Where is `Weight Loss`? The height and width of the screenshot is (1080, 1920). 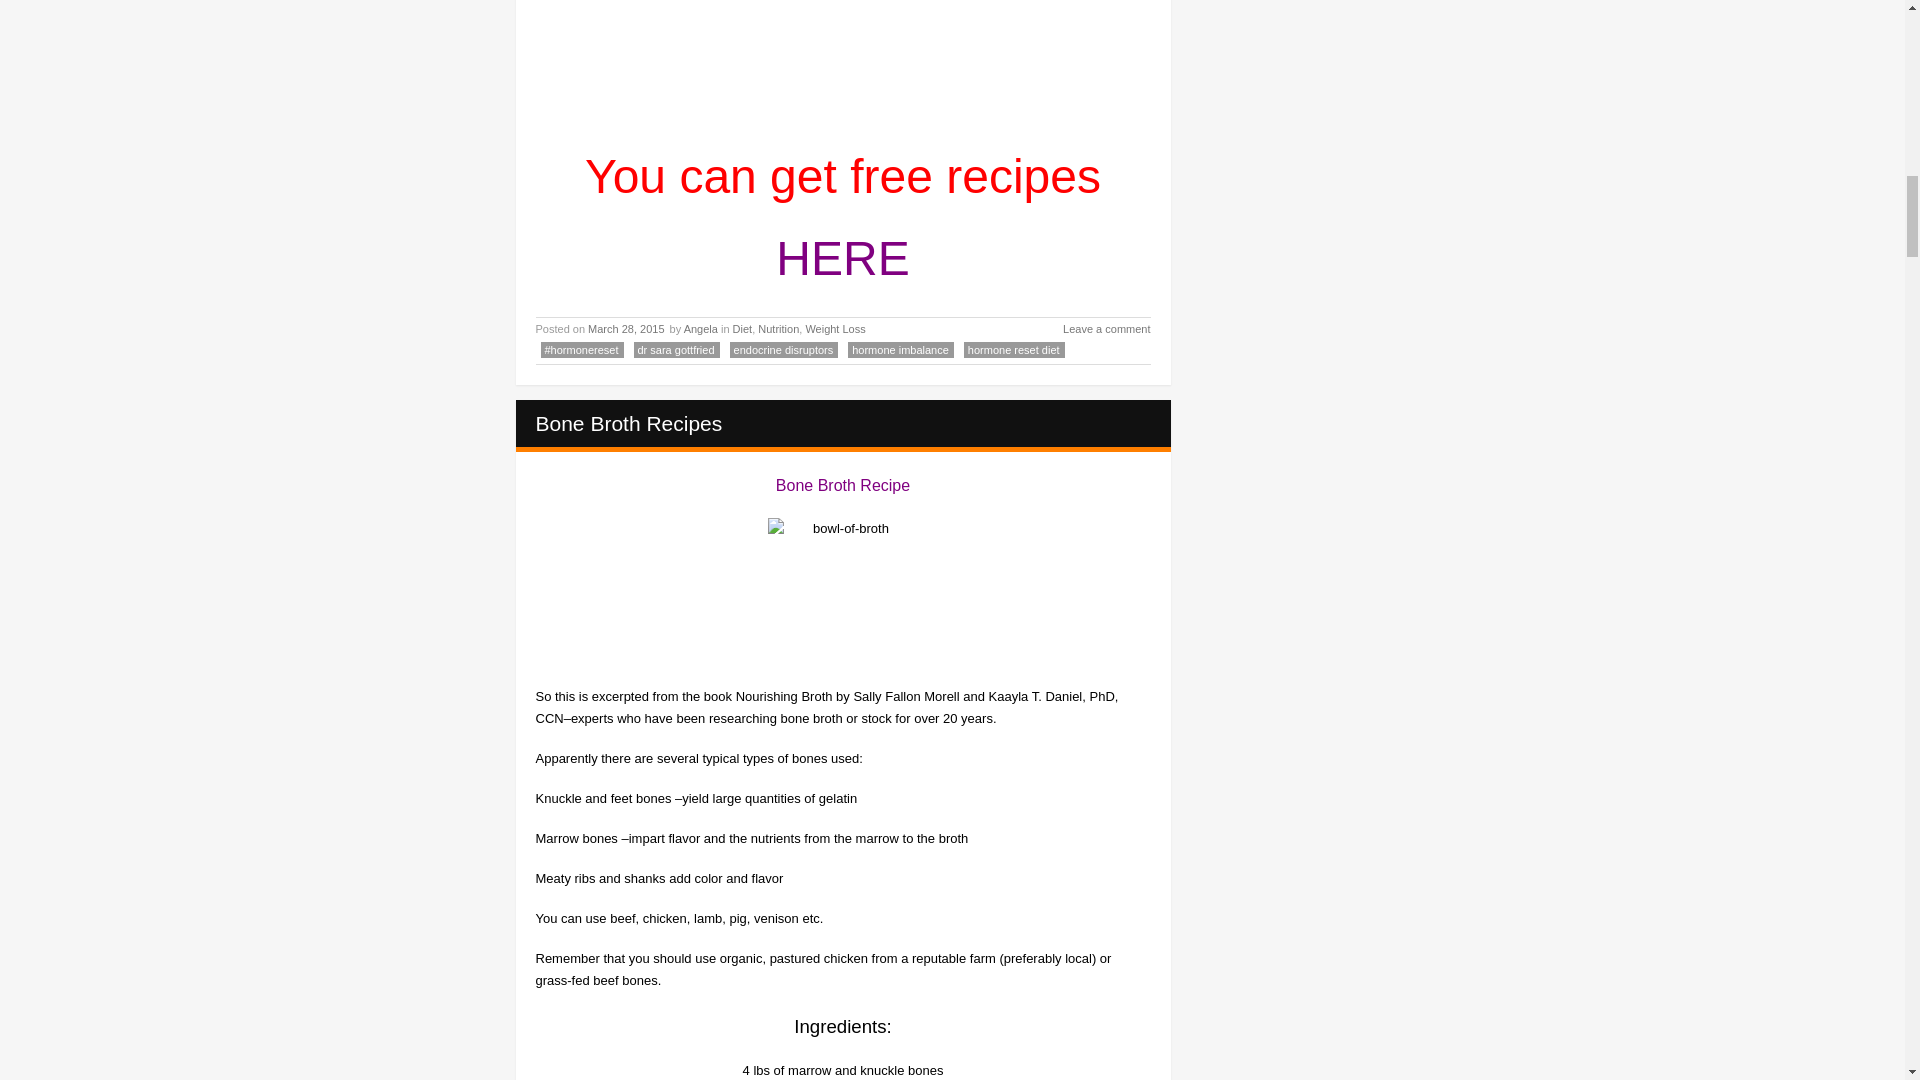 Weight Loss is located at coordinates (834, 328).